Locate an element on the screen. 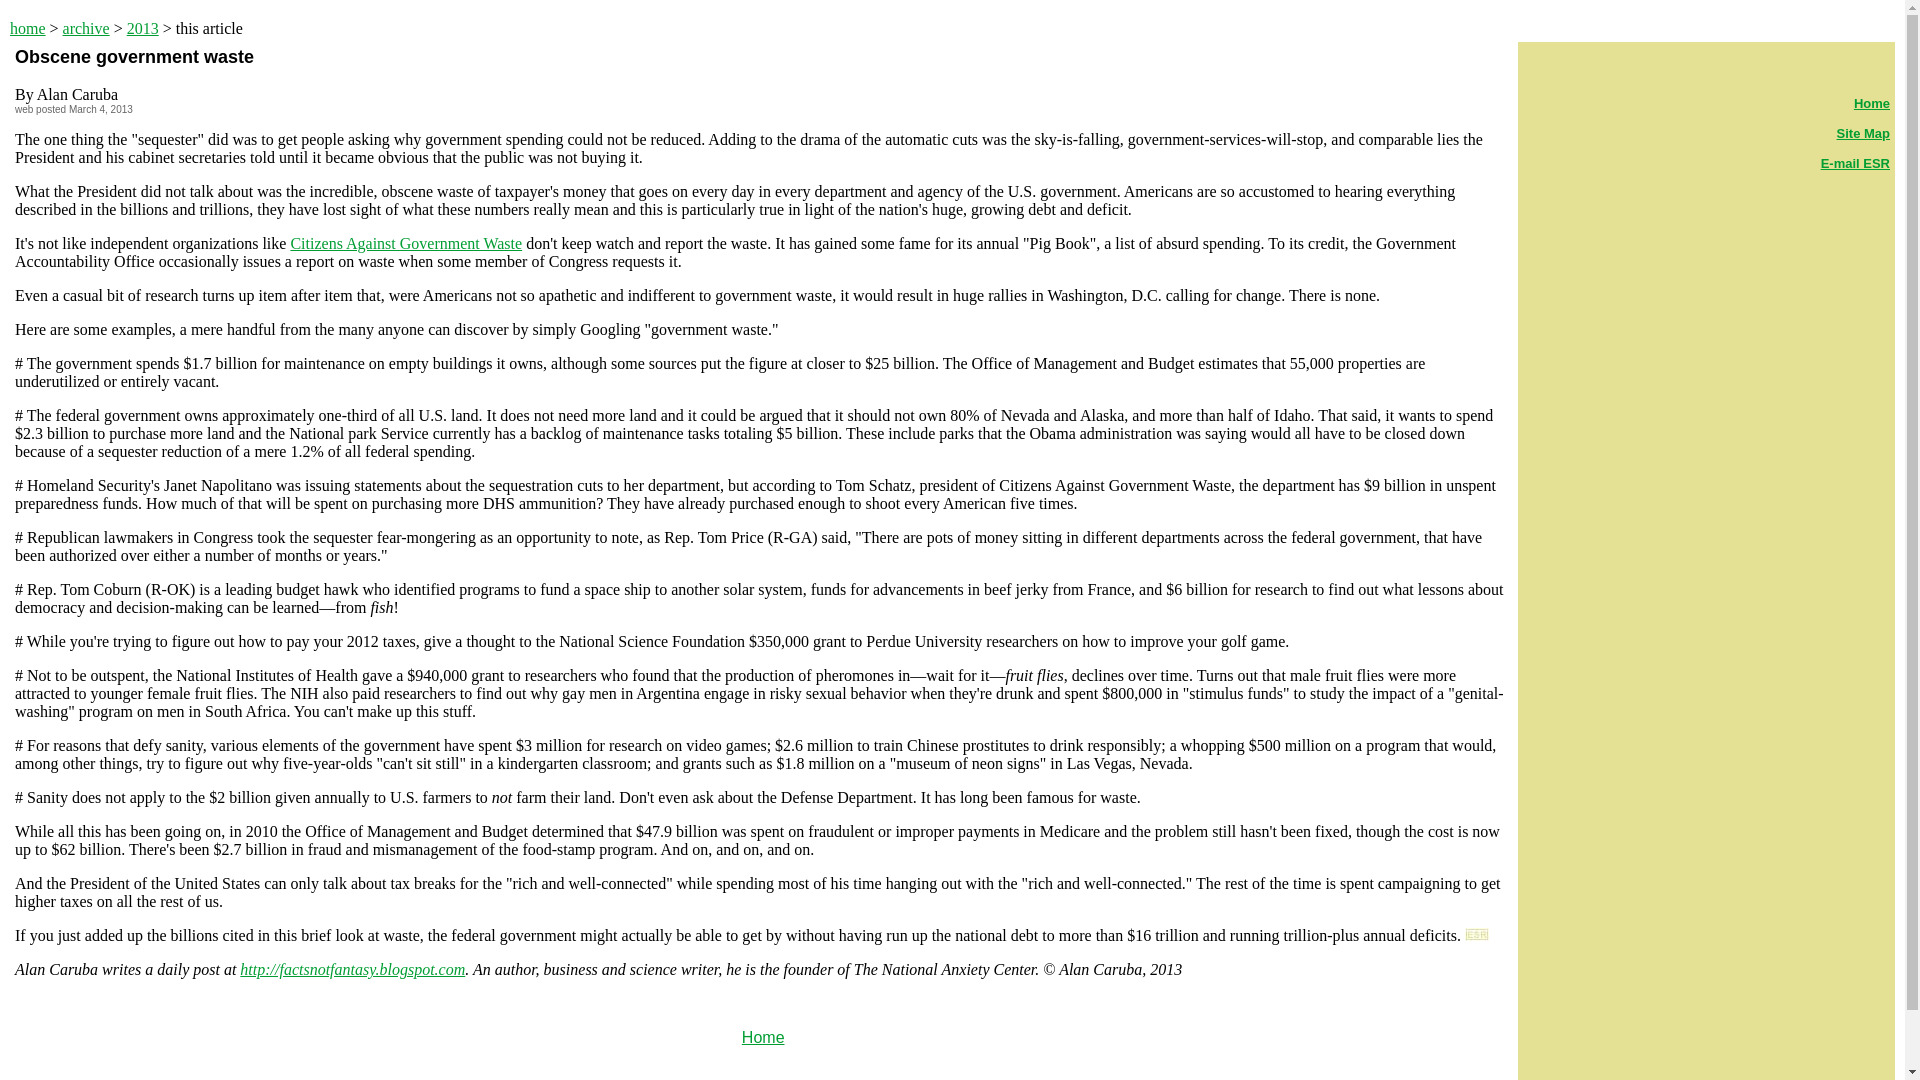 The height and width of the screenshot is (1080, 1920). home is located at coordinates (28, 28).